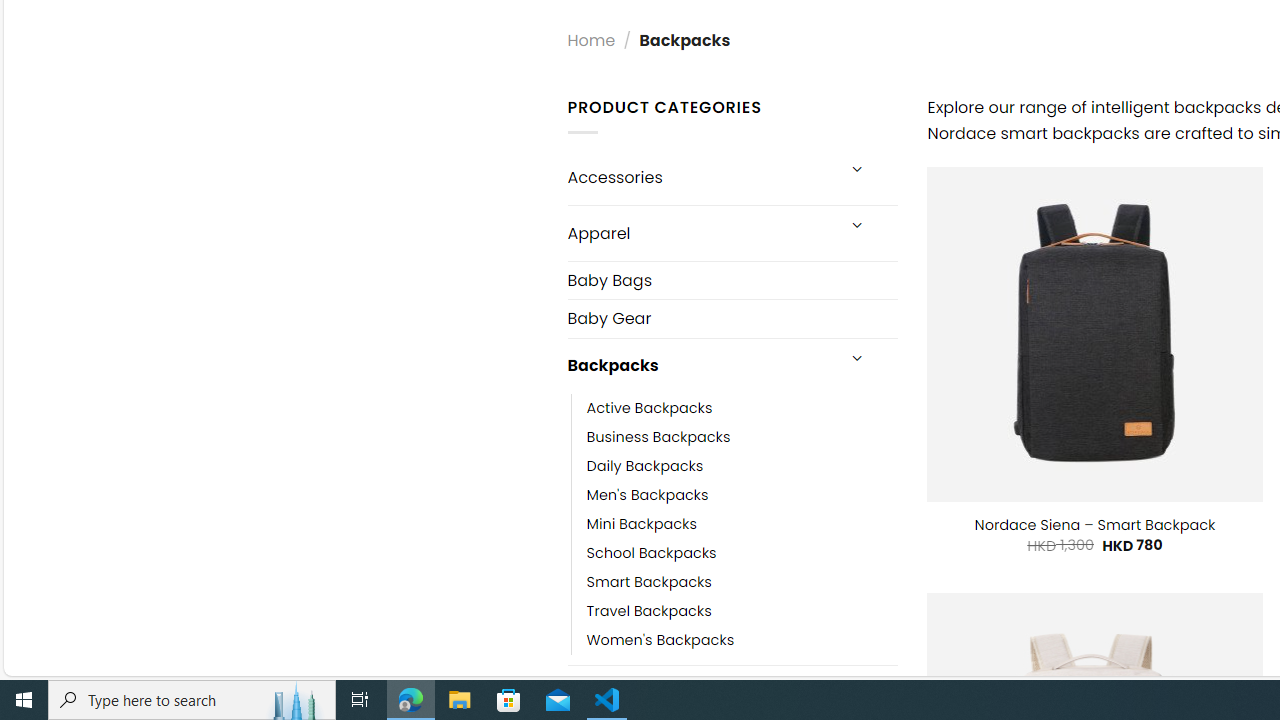 Image resolution: width=1280 pixels, height=720 pixels. What do you see at coordinates (742, 436) in the screenshot?
I see `Business Backpacks` at bounding box center [742, 436].